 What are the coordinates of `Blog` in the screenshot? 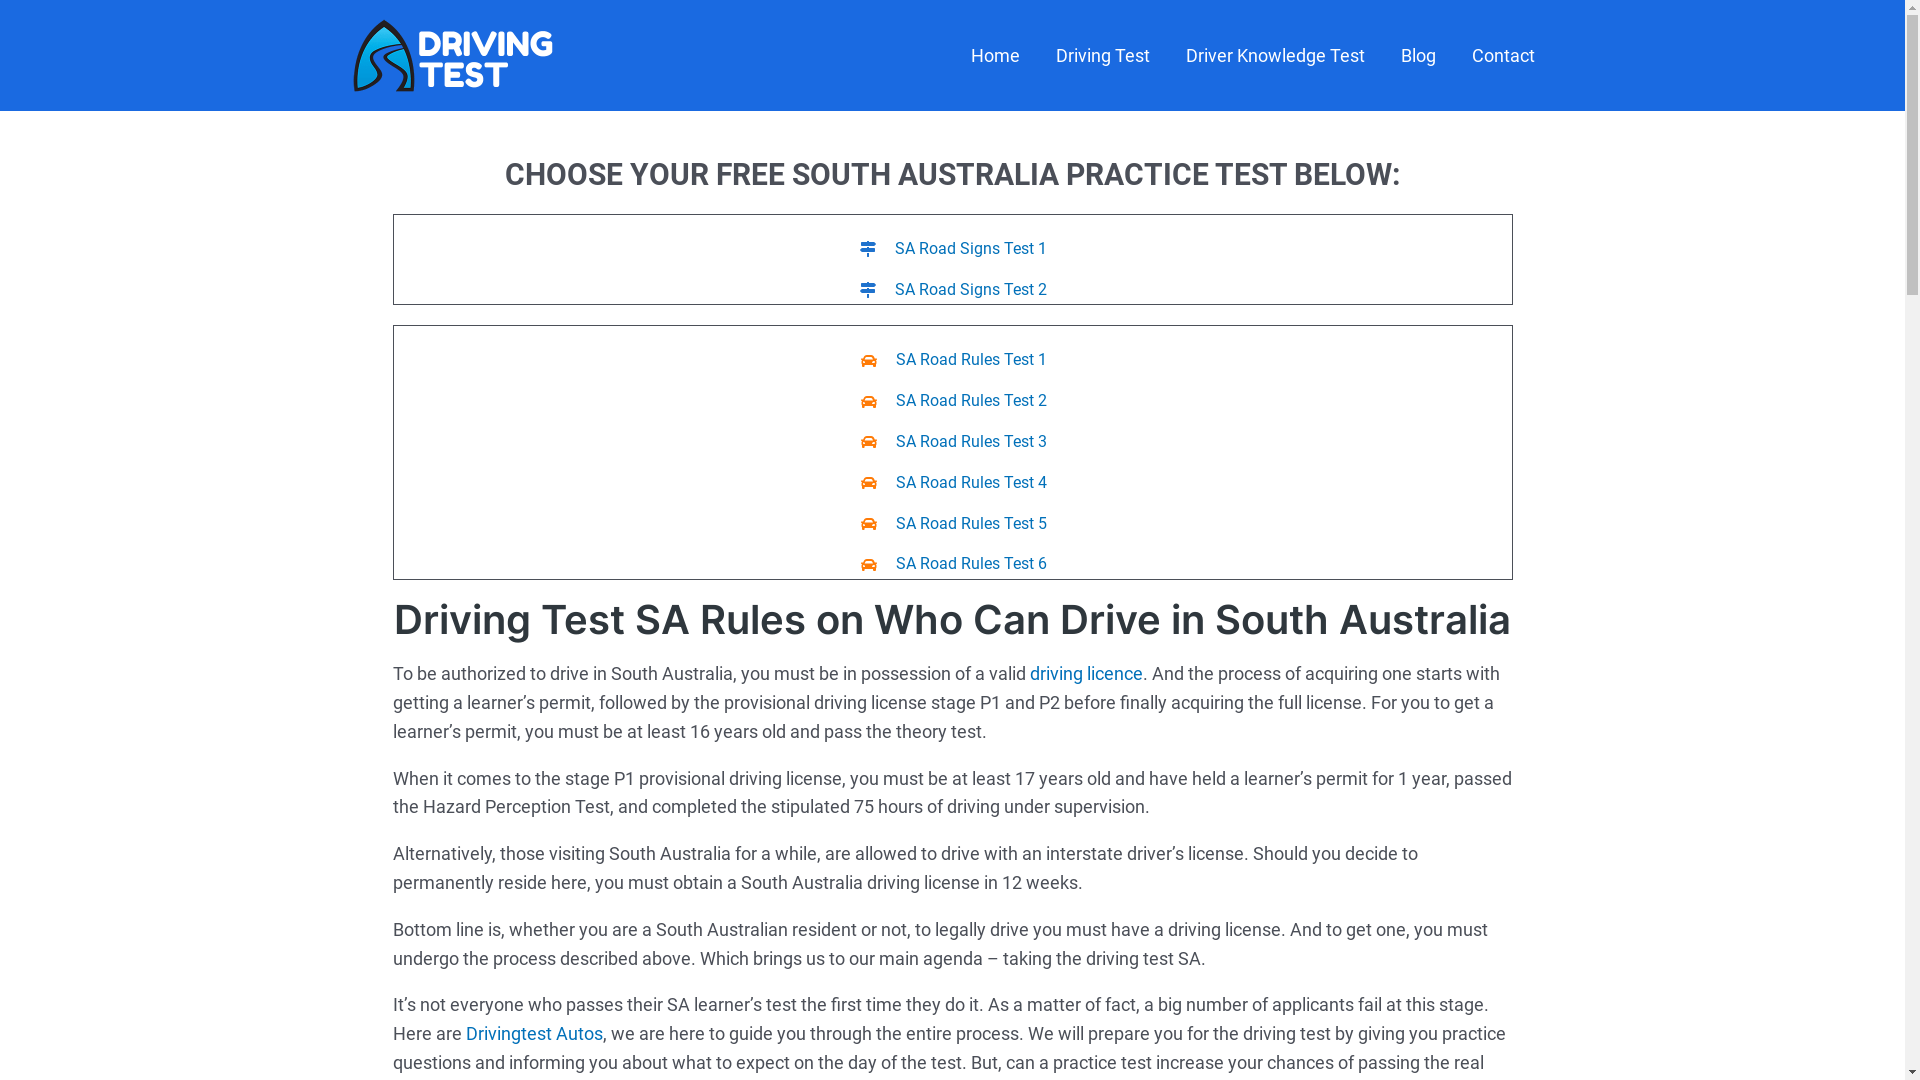 It's located at (1418, 55).